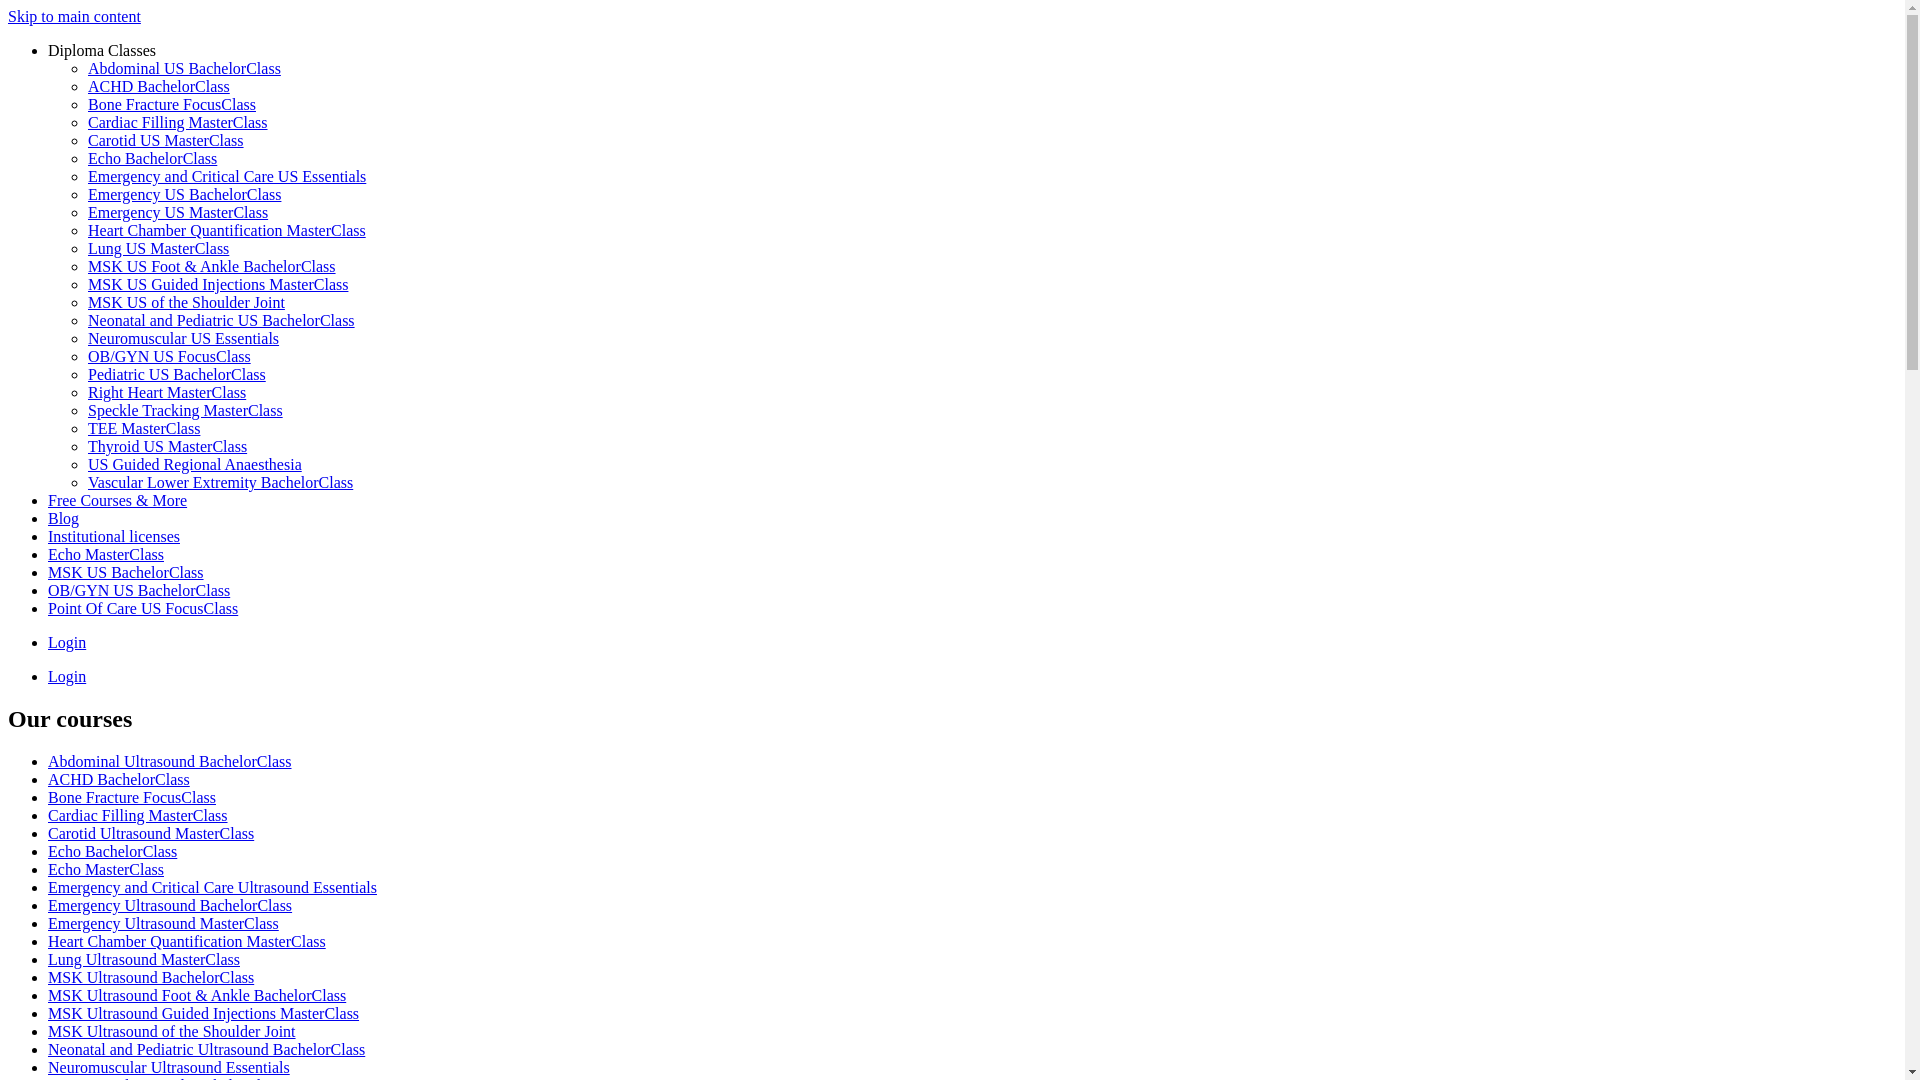 The image size is (1920, 1080). I want to click on MSK Ultrasound of the Shoulder Joint, so click(172, 1032).